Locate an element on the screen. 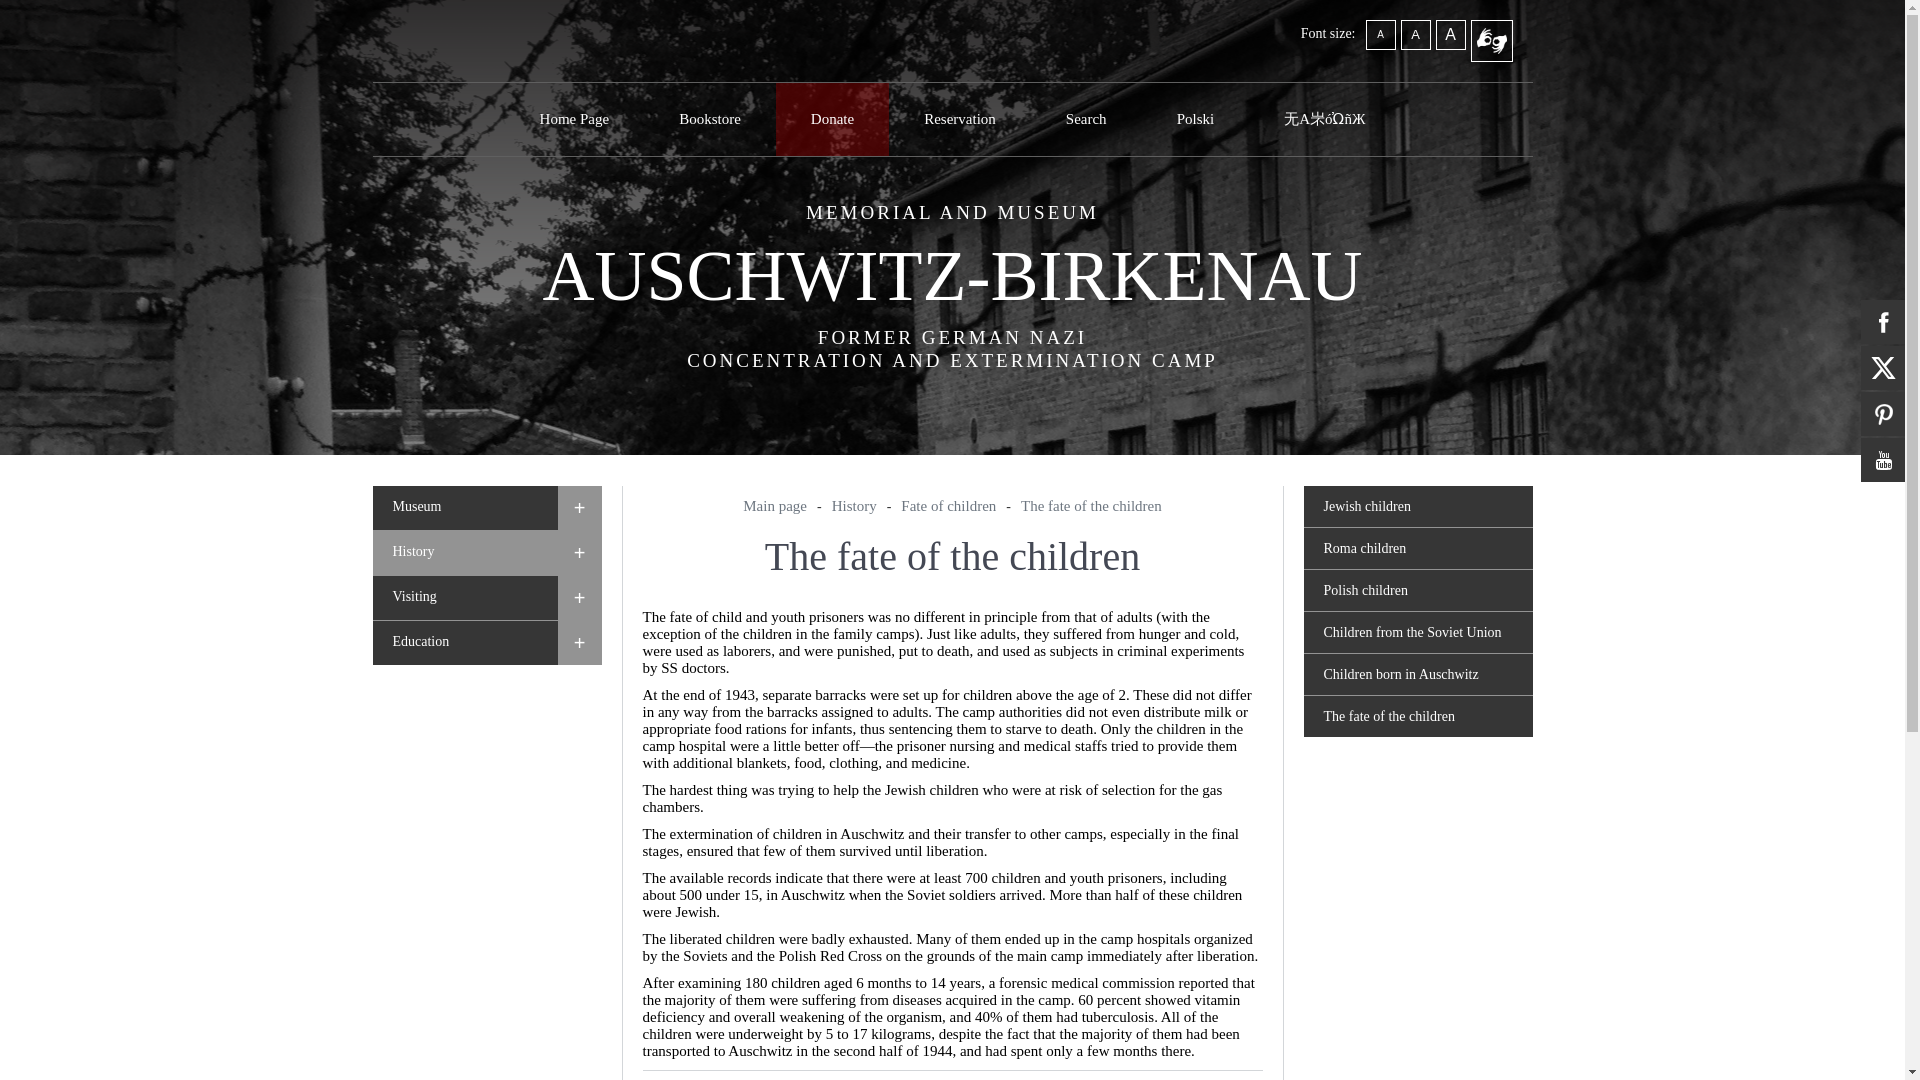  Museum is located at coordinates (464, 508).